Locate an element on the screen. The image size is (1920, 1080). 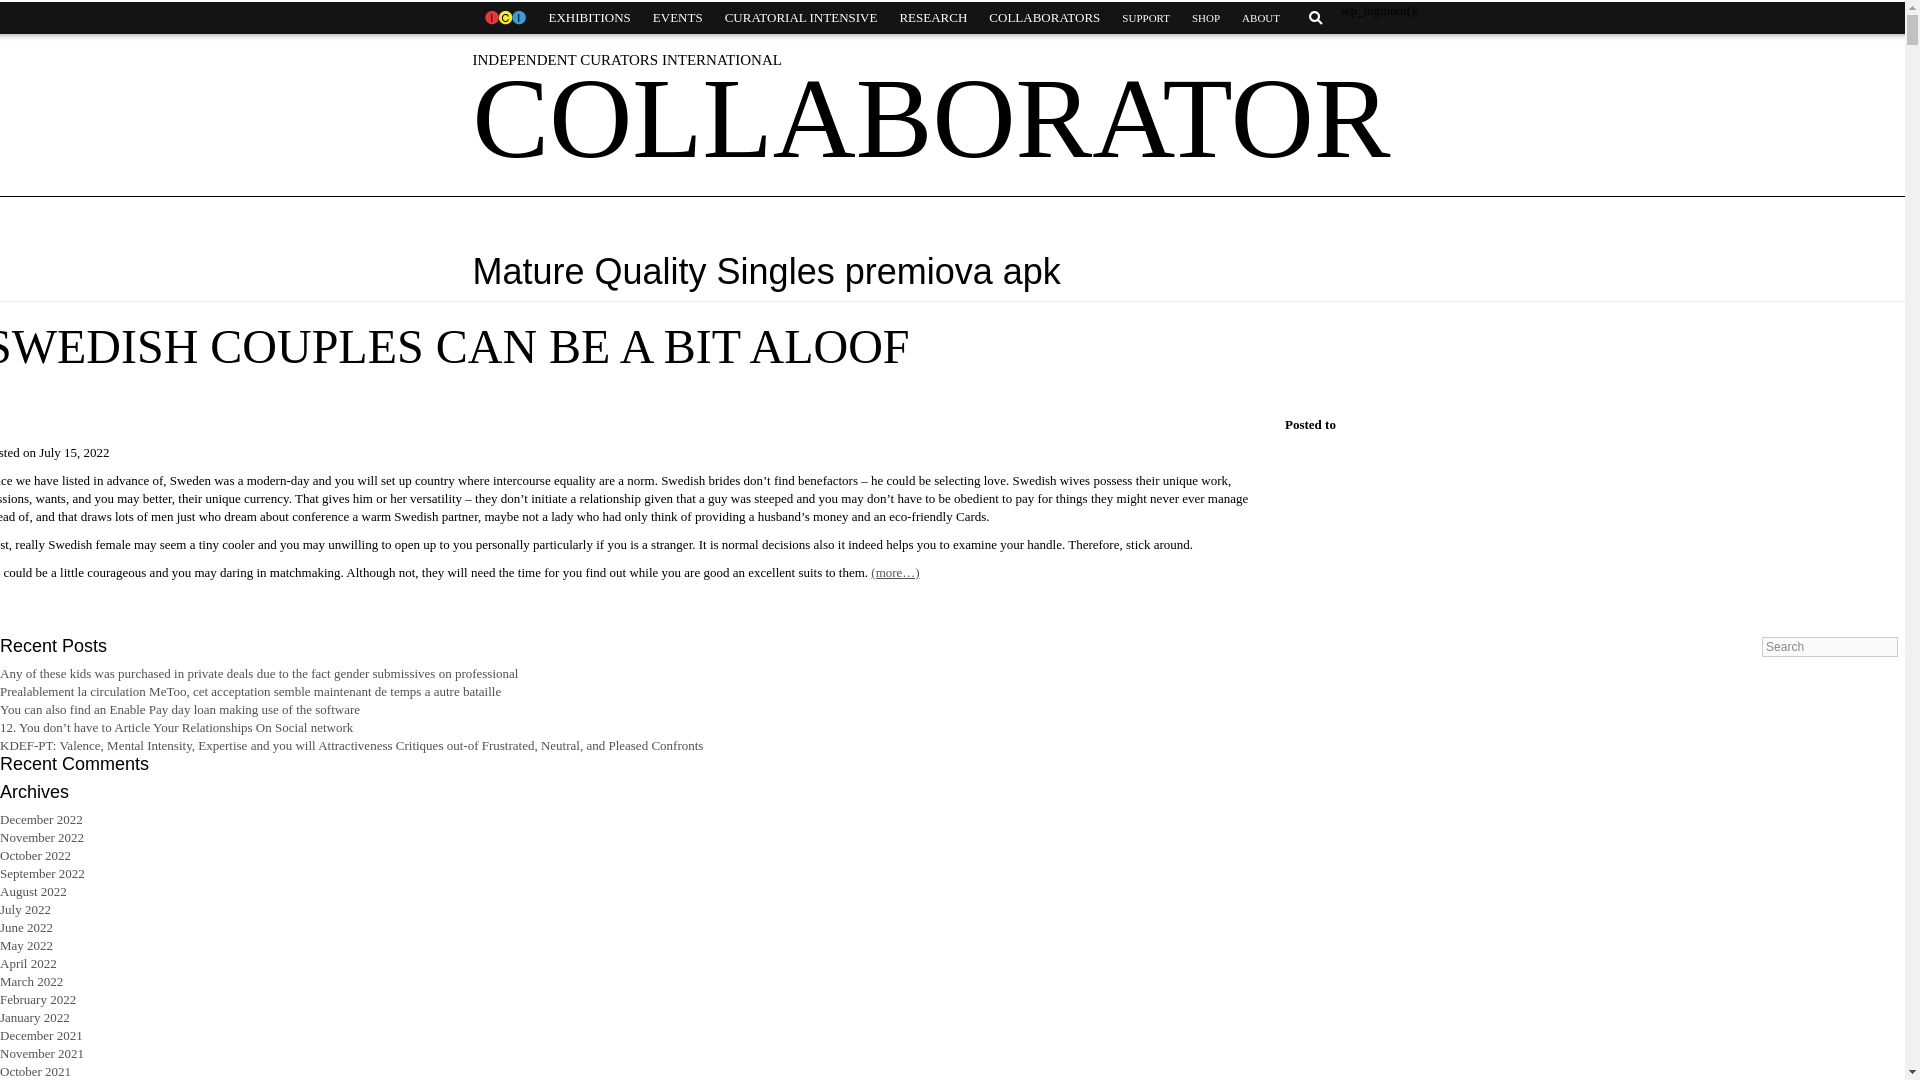
COLLABORATORS is located at coordinates (1044, 18).